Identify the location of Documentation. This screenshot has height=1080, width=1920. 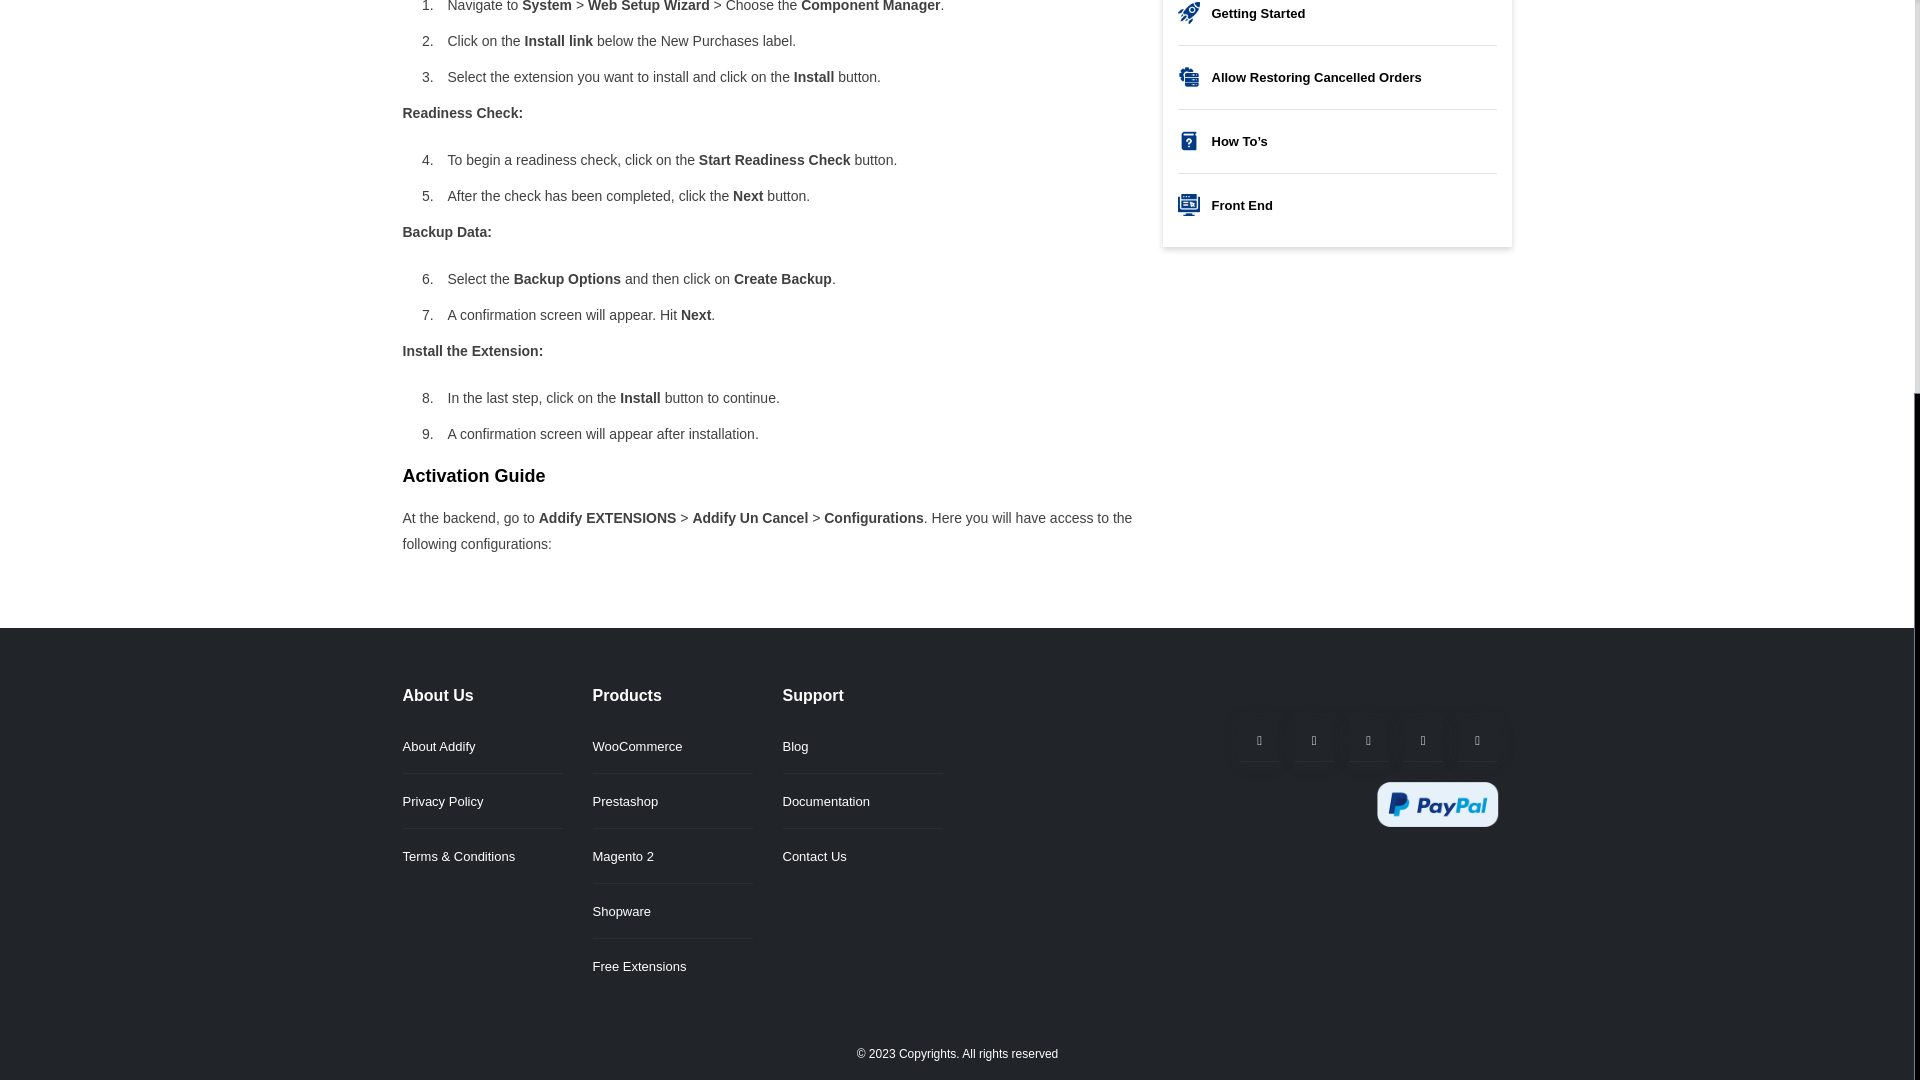
(825, 800).